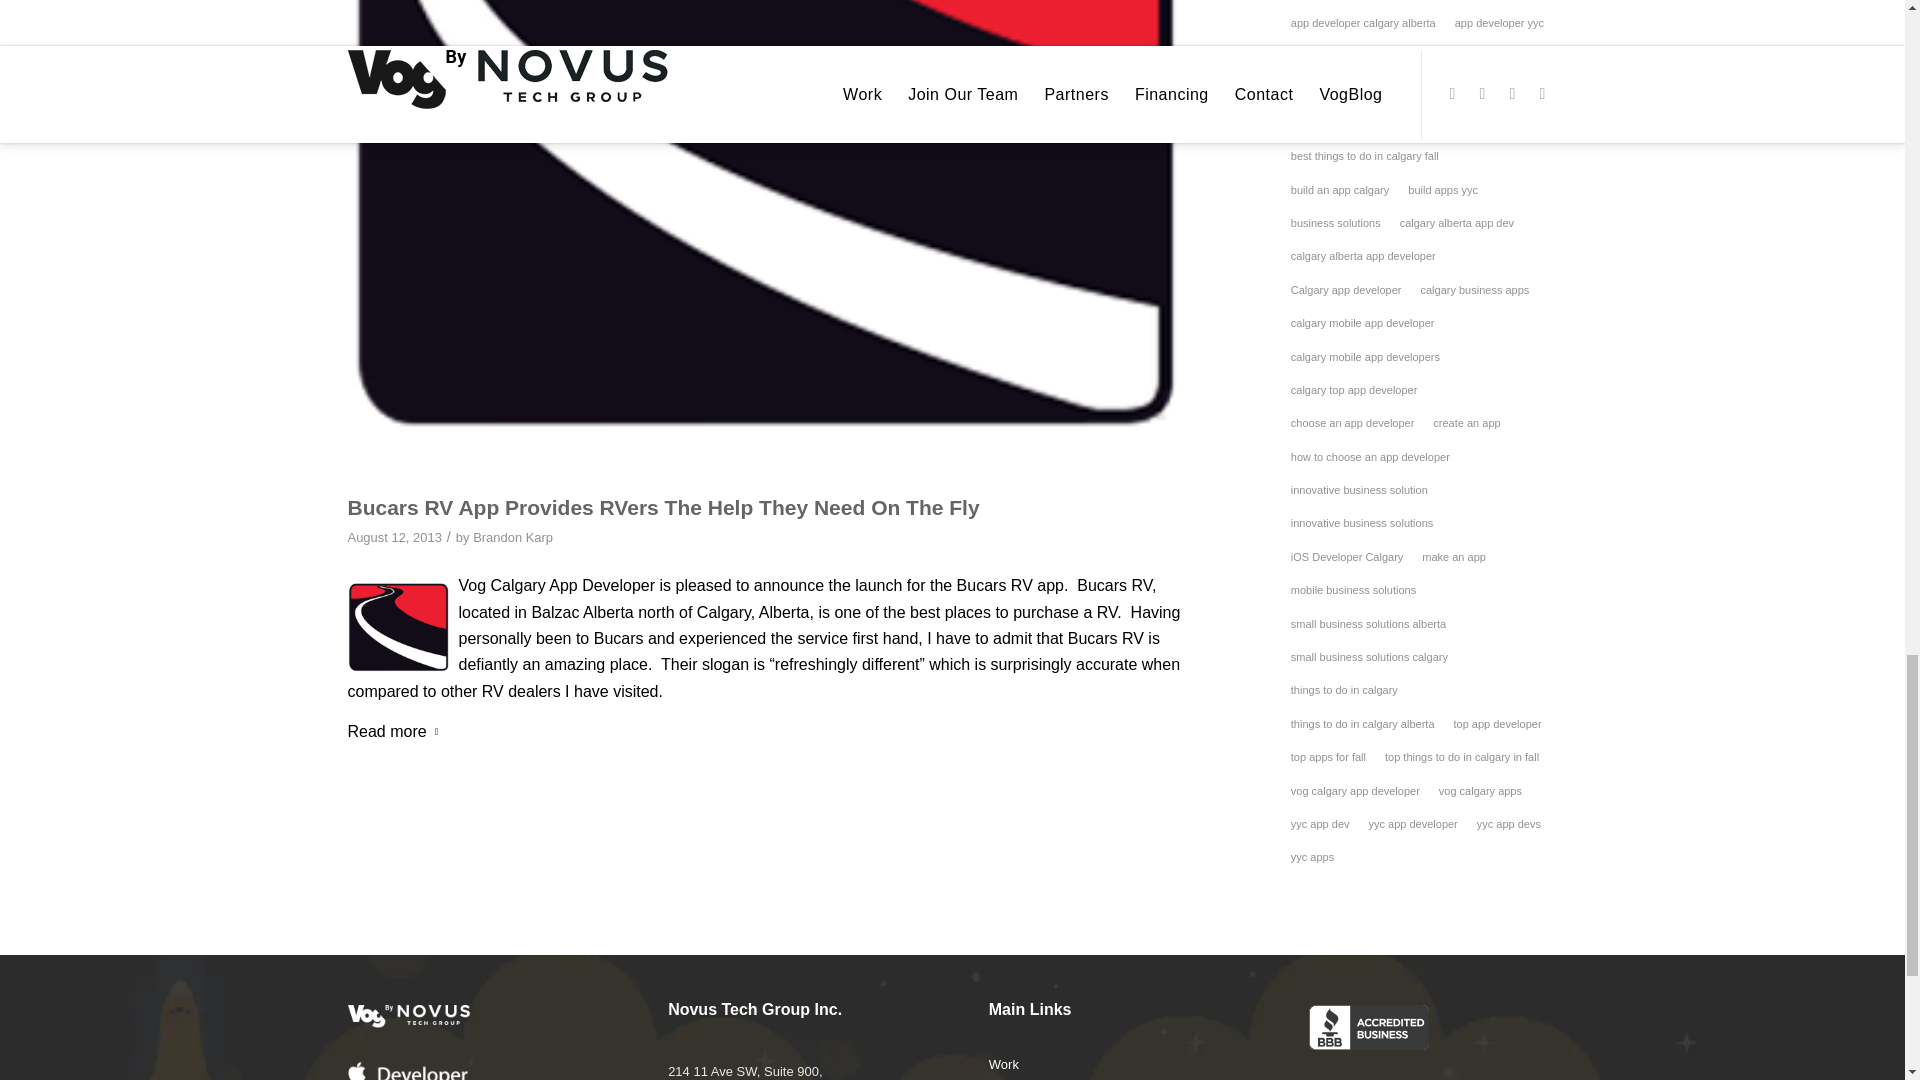 This screenshot has height=1080, width=1920. Describe the element at coordinates (1344, 2) in the screenshot. I see `app developer calgary` at that location.